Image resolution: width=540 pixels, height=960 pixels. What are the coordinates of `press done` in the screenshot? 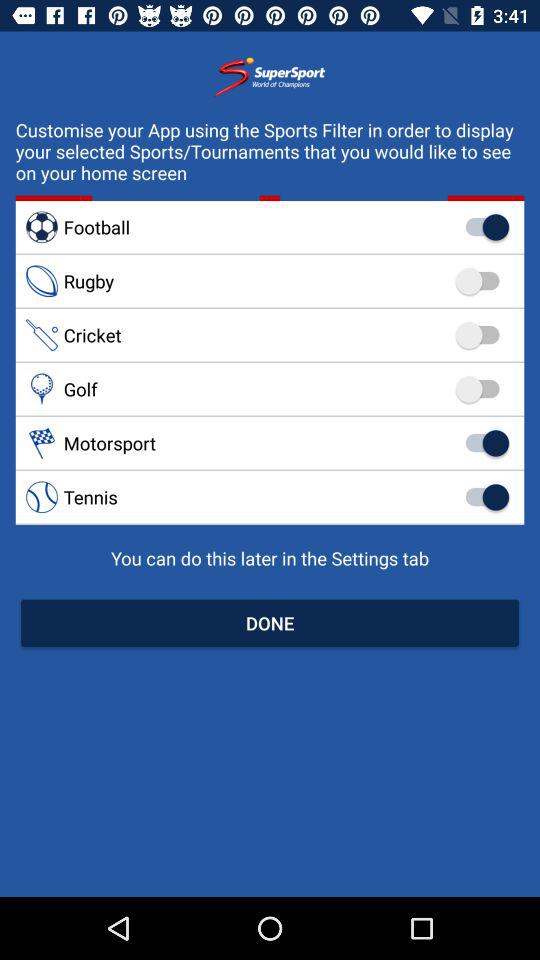 It's located at (270, 622).